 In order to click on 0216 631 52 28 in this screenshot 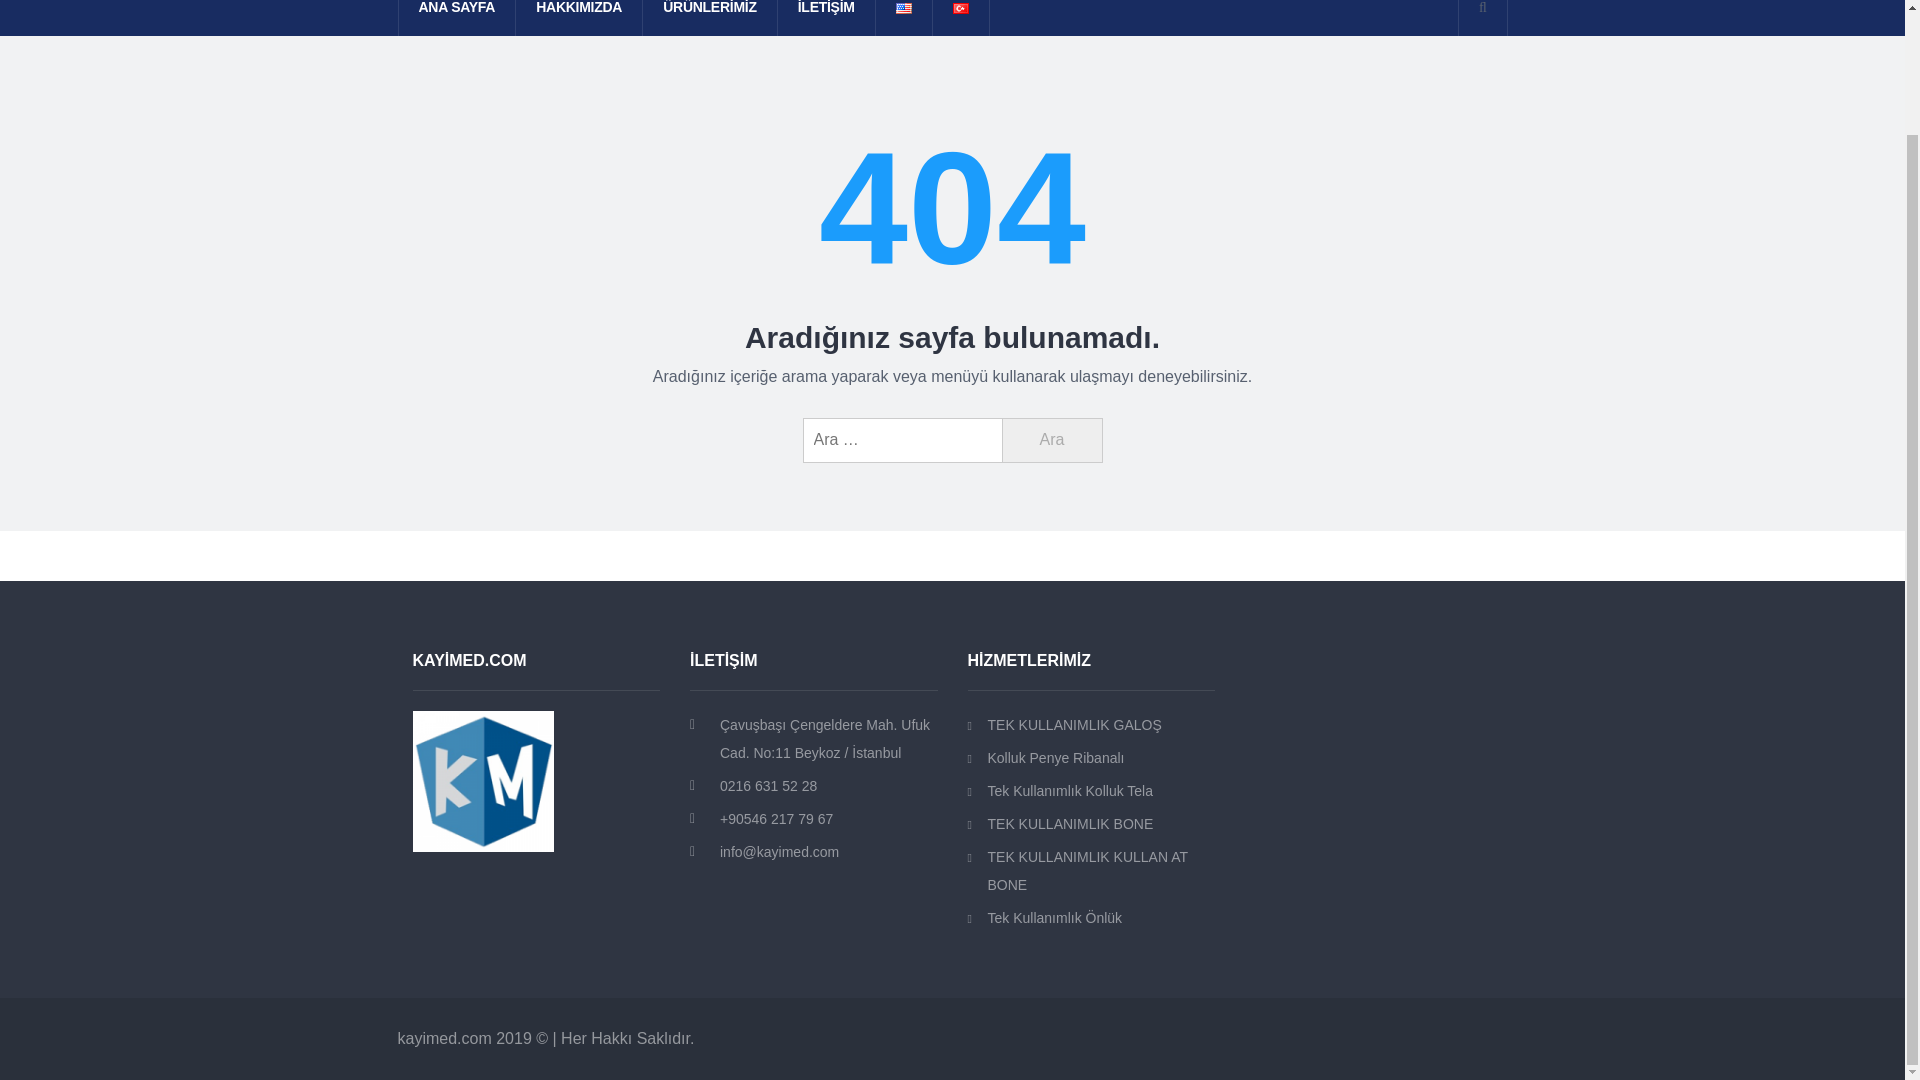, I will do `click(829, 786)`.